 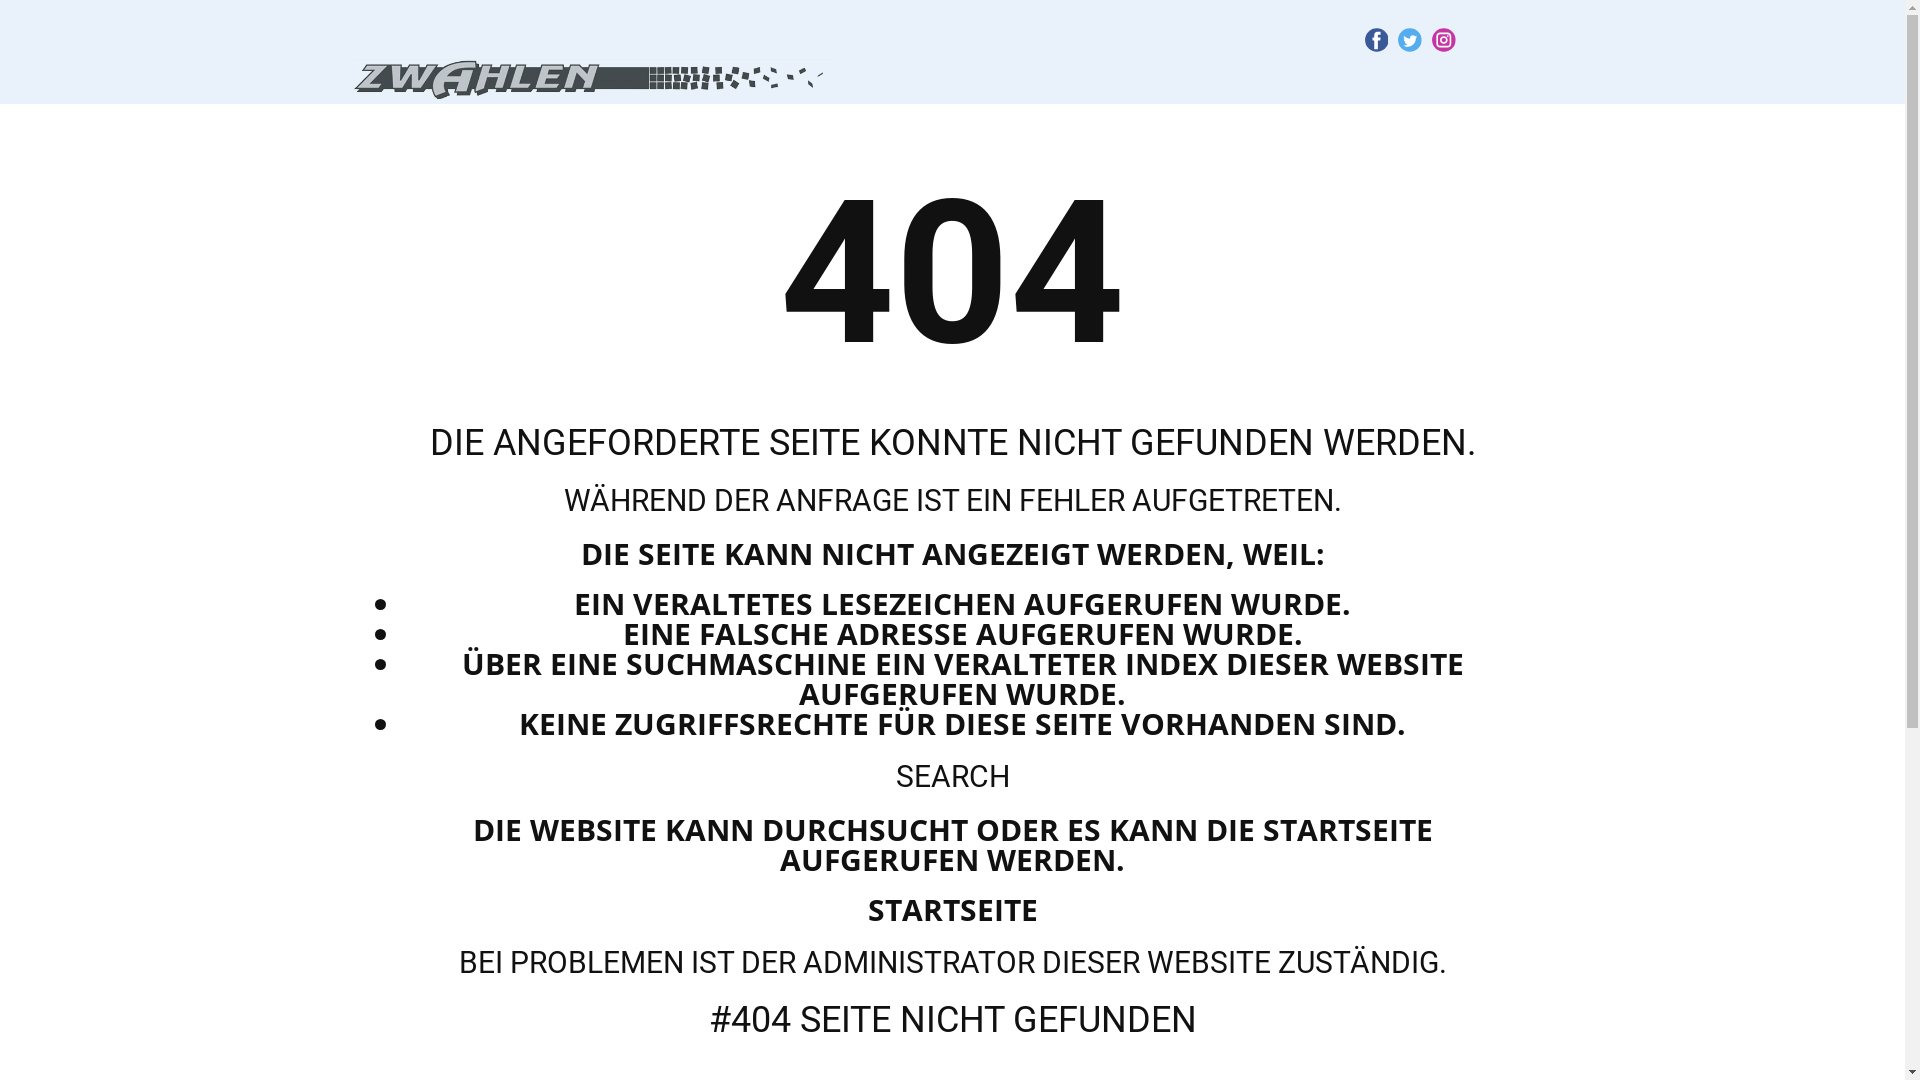 I want to click on twitter, so click(x=1410, y=40).